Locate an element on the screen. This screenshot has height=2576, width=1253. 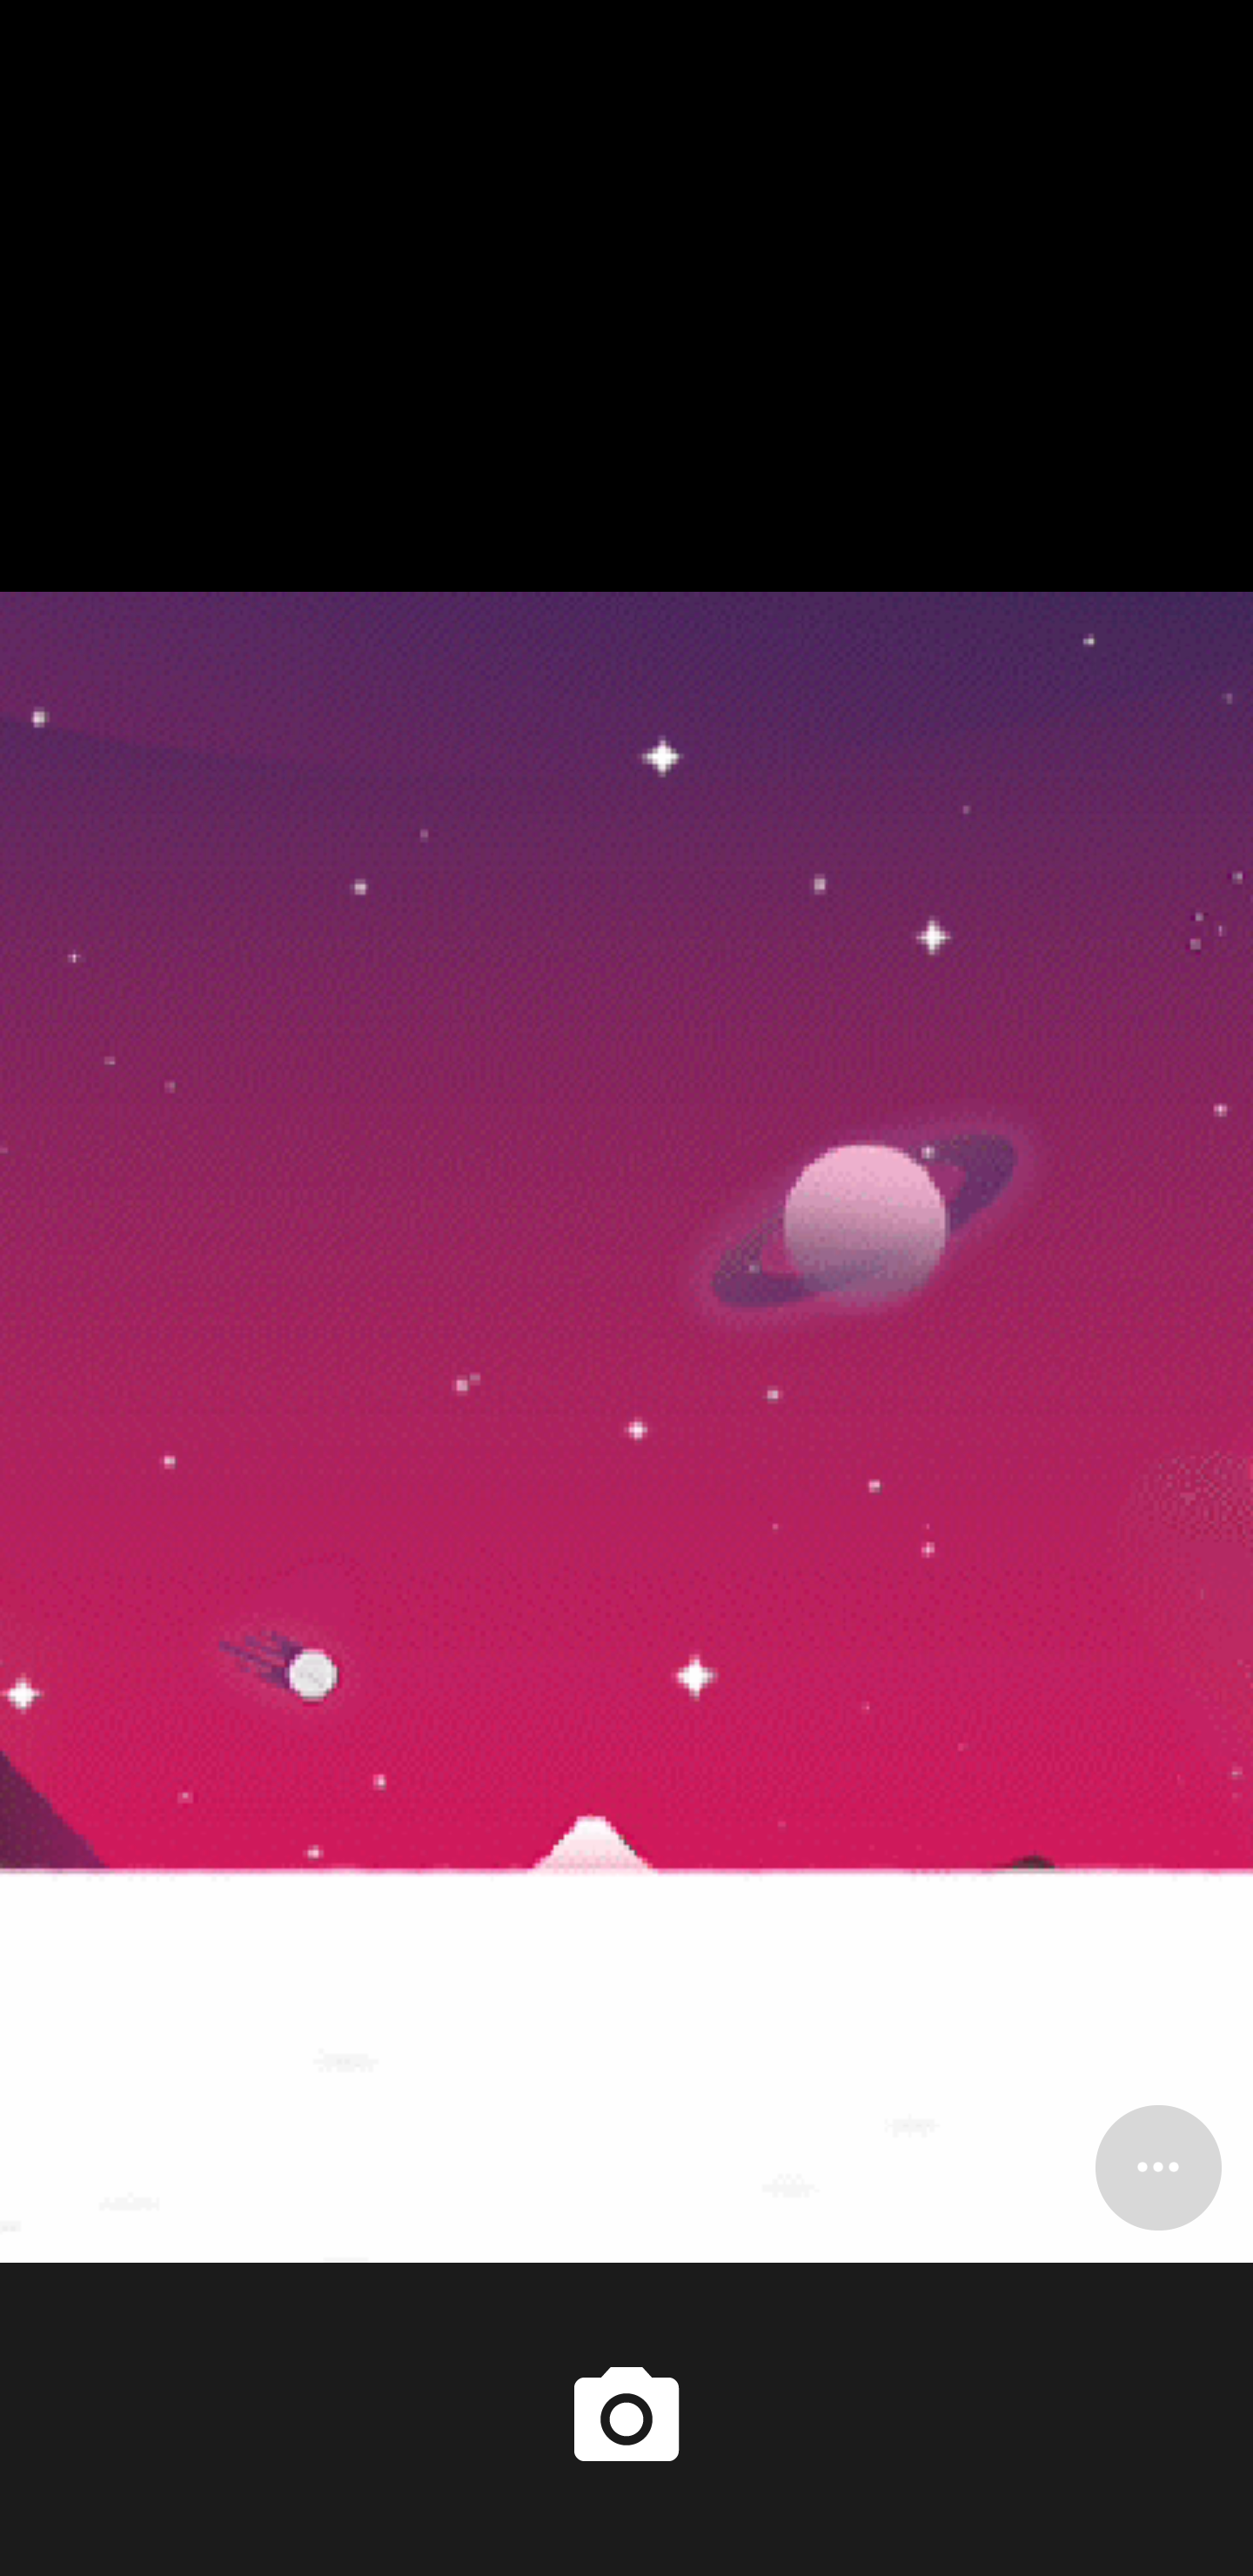
Options is located at coordinates (1158, 2167).